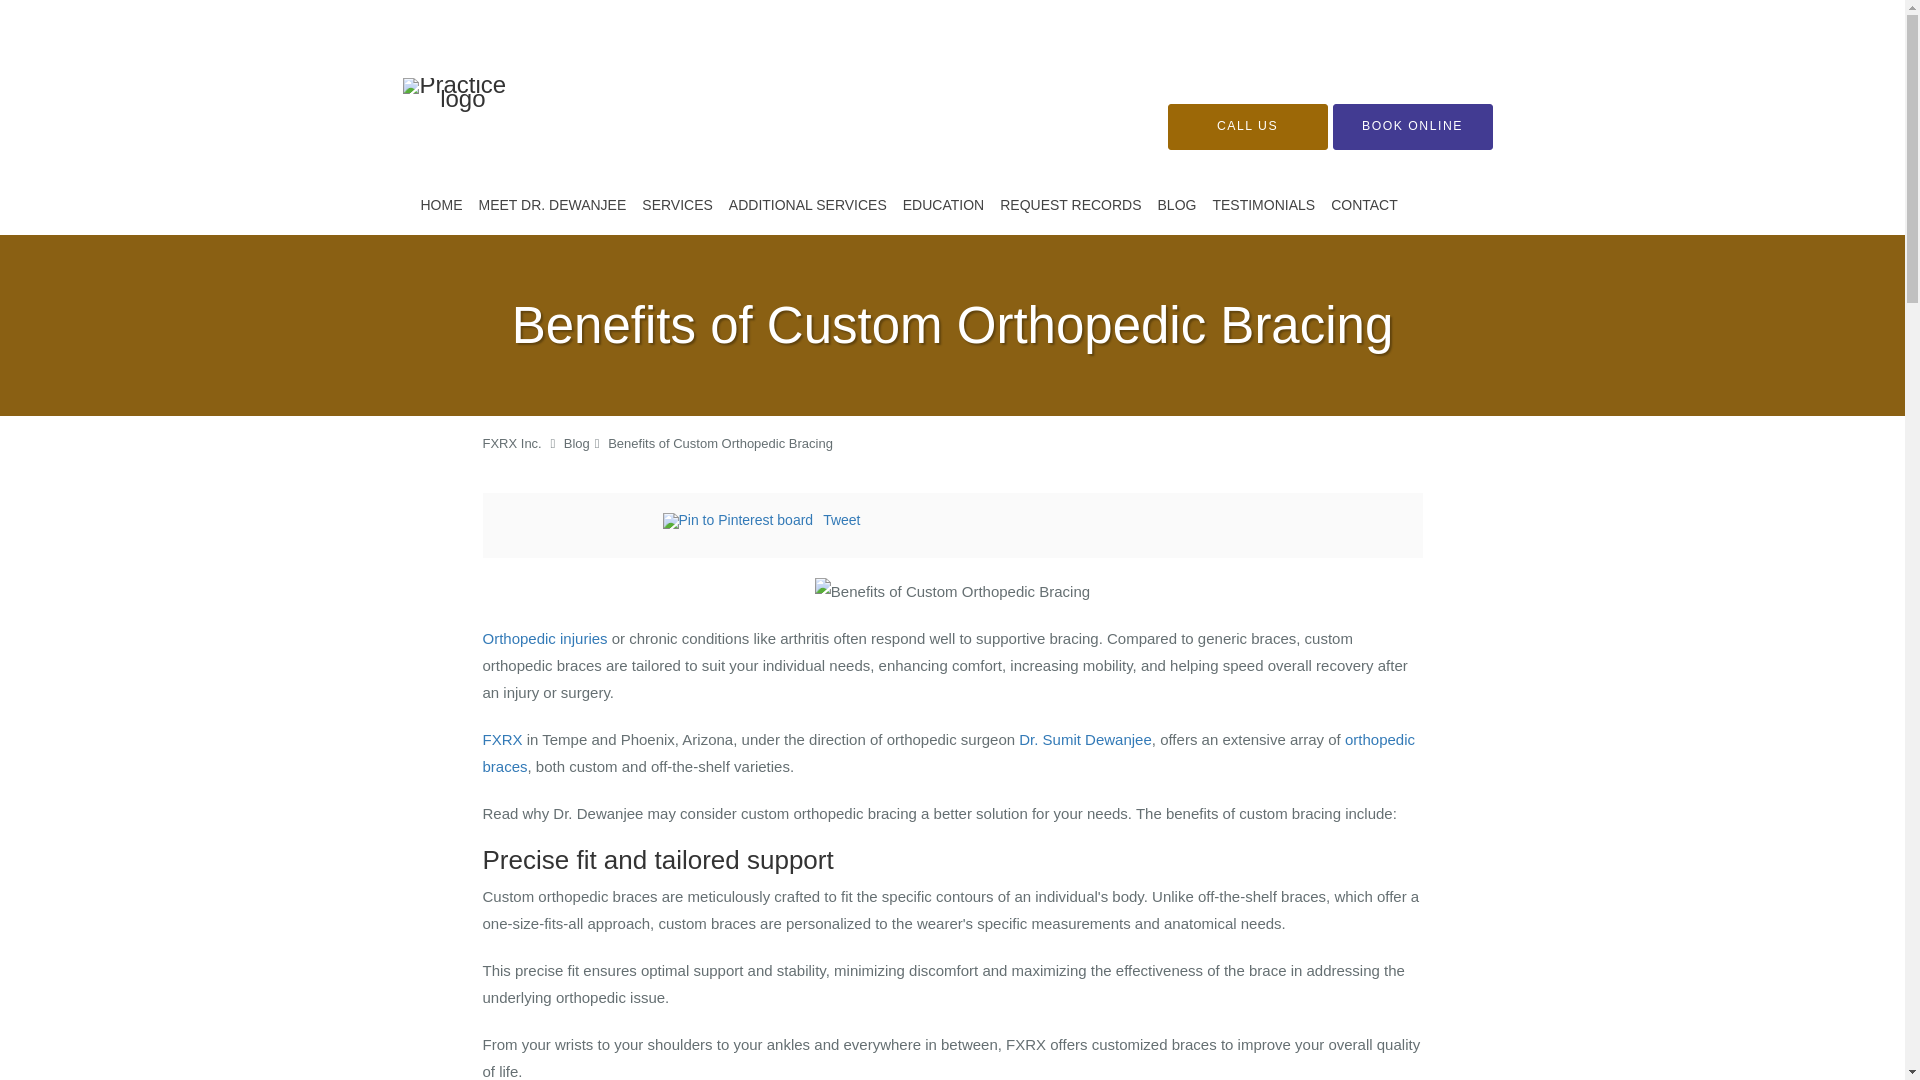 This screenshot has width=1920, height=1080. What do you see at coordinates (1364, 205) in the screenshot?
I see `CONTACT` at bounding box center [1364, 205].